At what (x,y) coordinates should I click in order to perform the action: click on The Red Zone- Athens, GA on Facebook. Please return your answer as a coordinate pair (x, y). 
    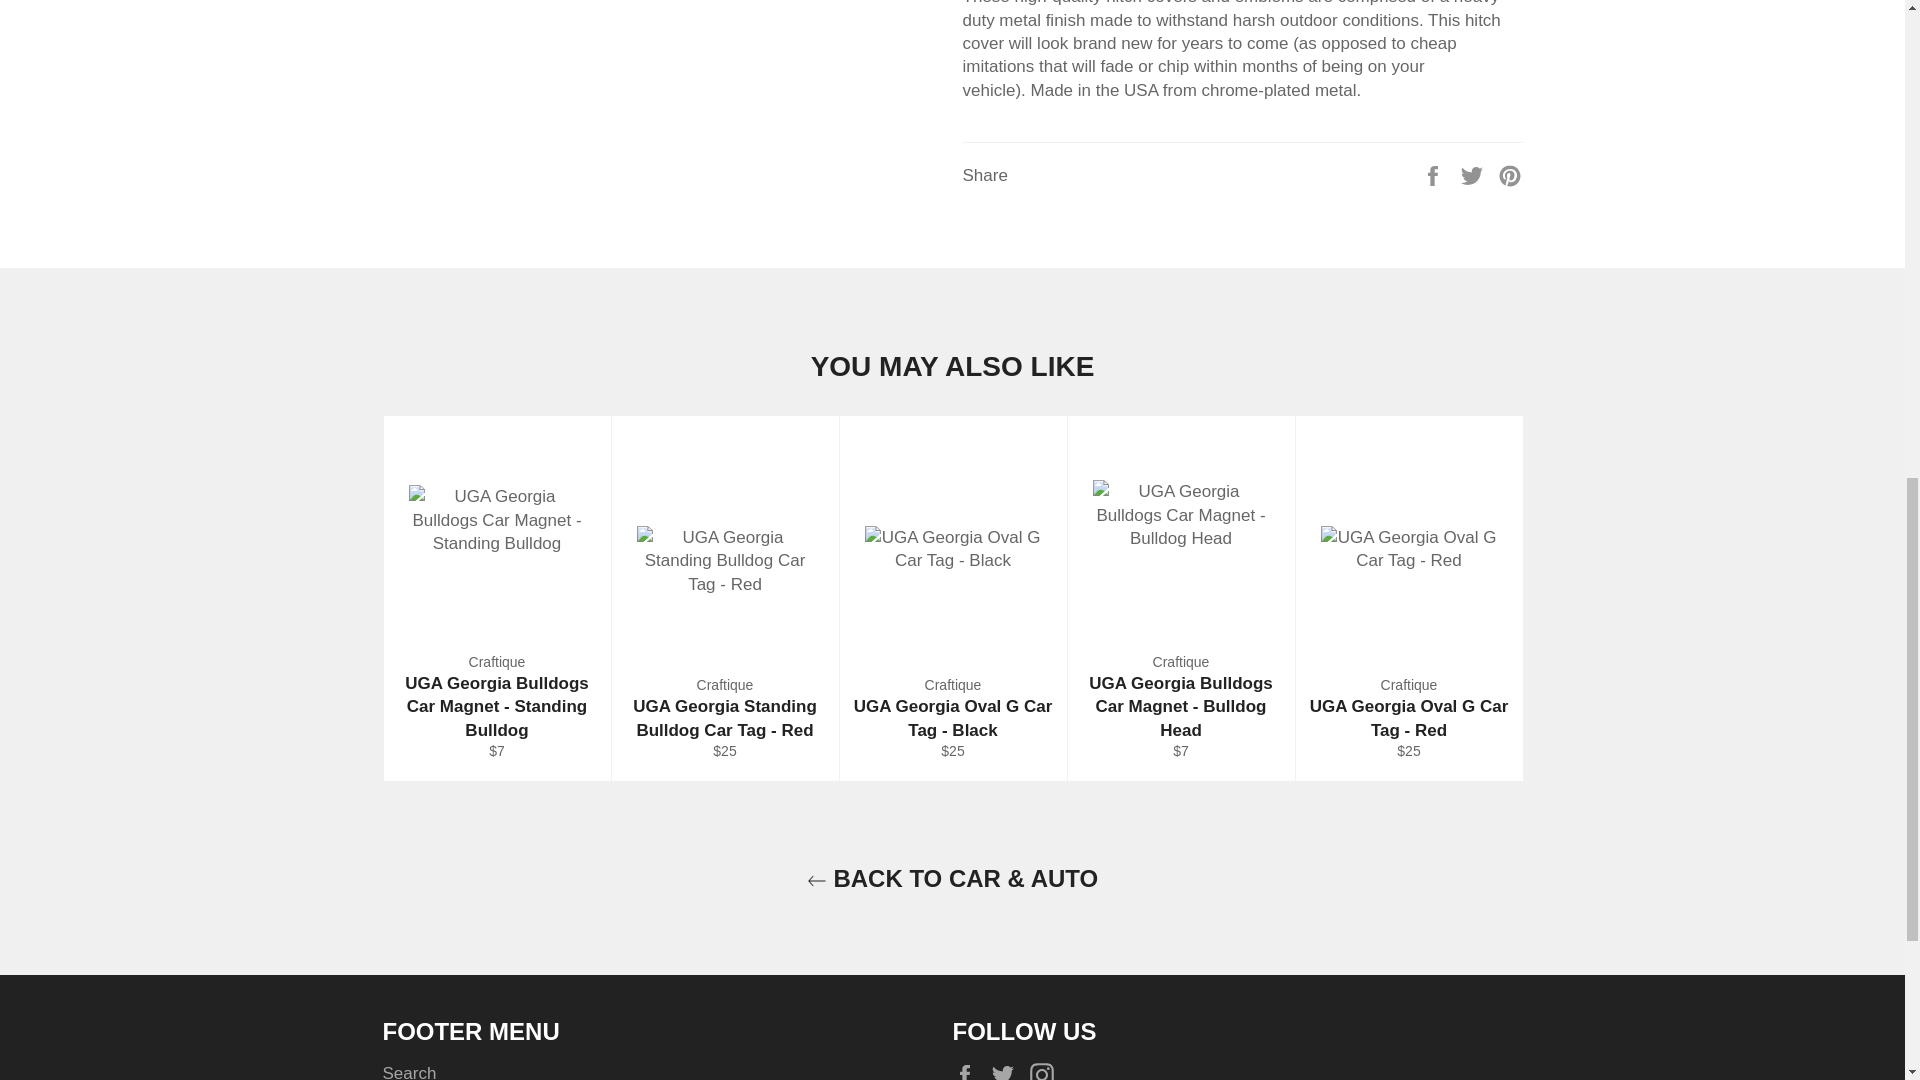
    Looking at the image, I should click on (969, 1070).